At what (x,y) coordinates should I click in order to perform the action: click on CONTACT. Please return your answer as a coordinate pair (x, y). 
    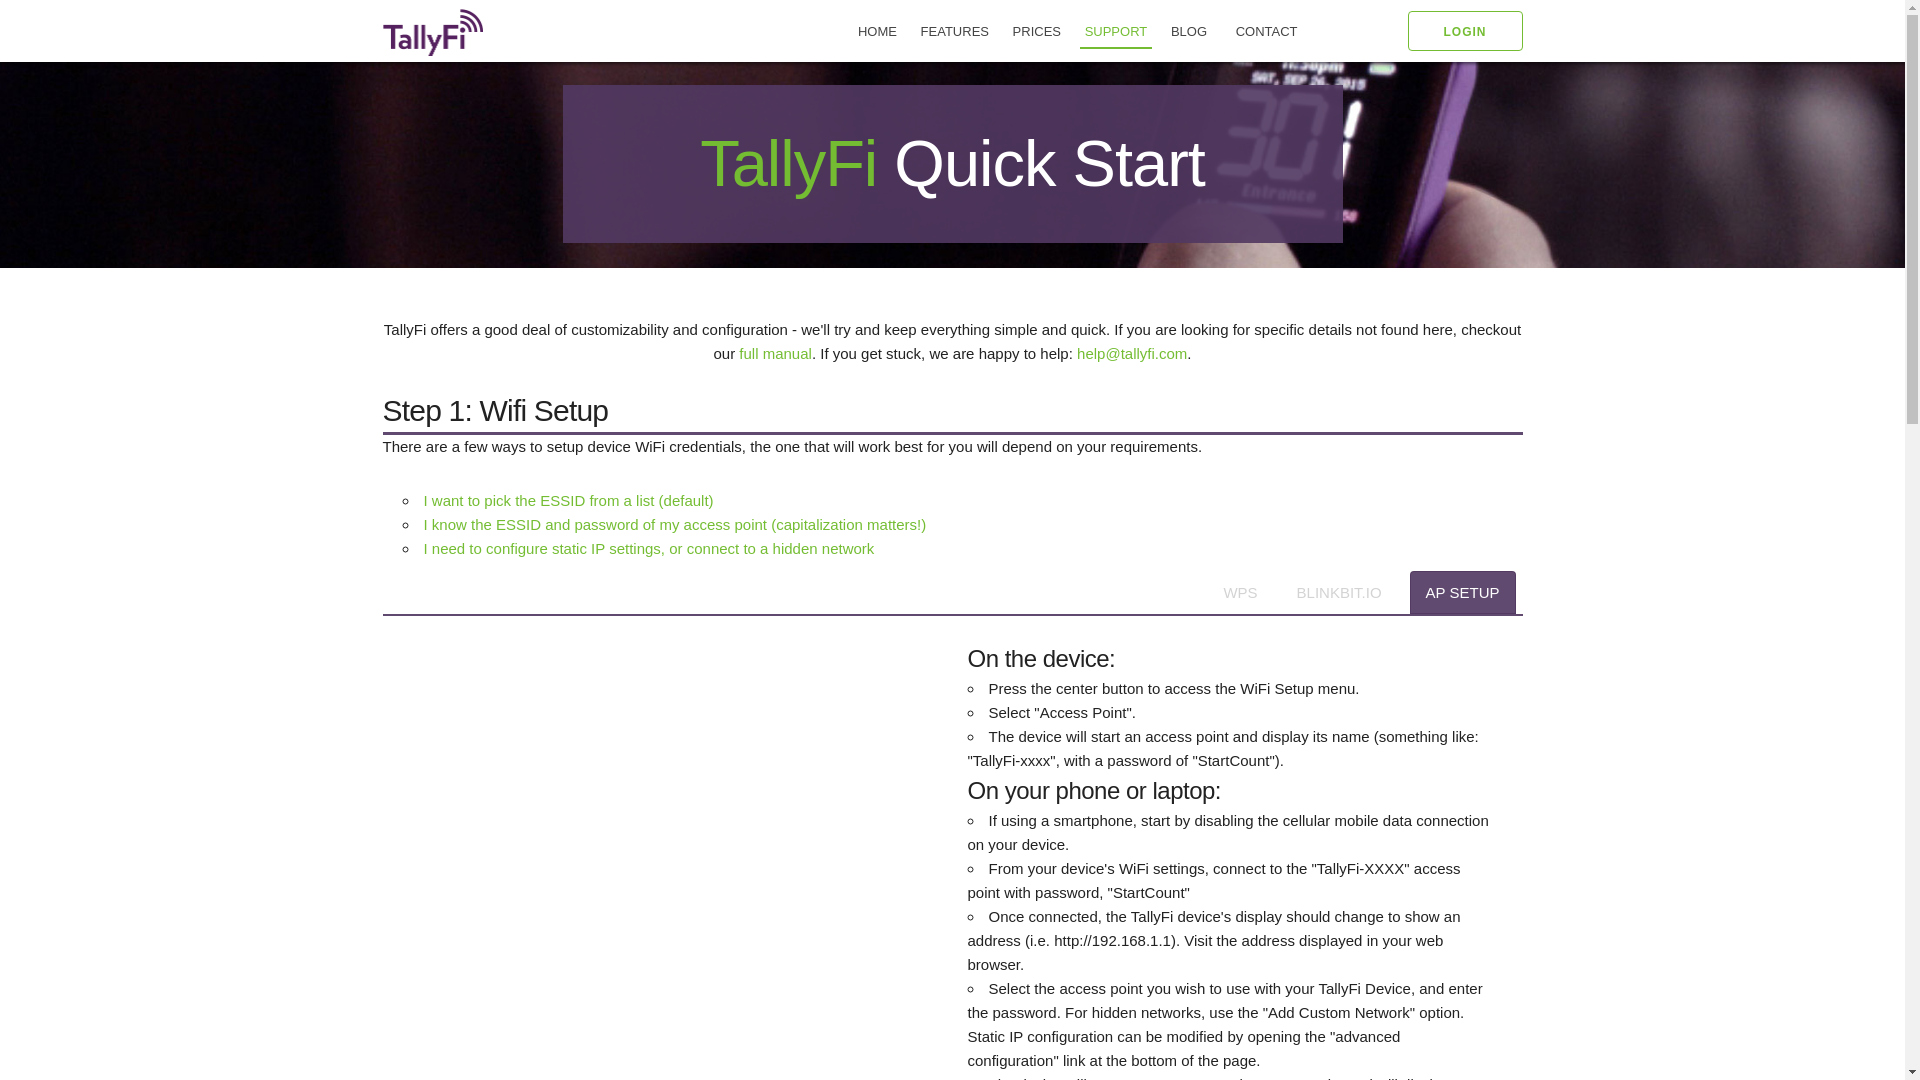
    Looking at the image, I should click on (1266, 32).